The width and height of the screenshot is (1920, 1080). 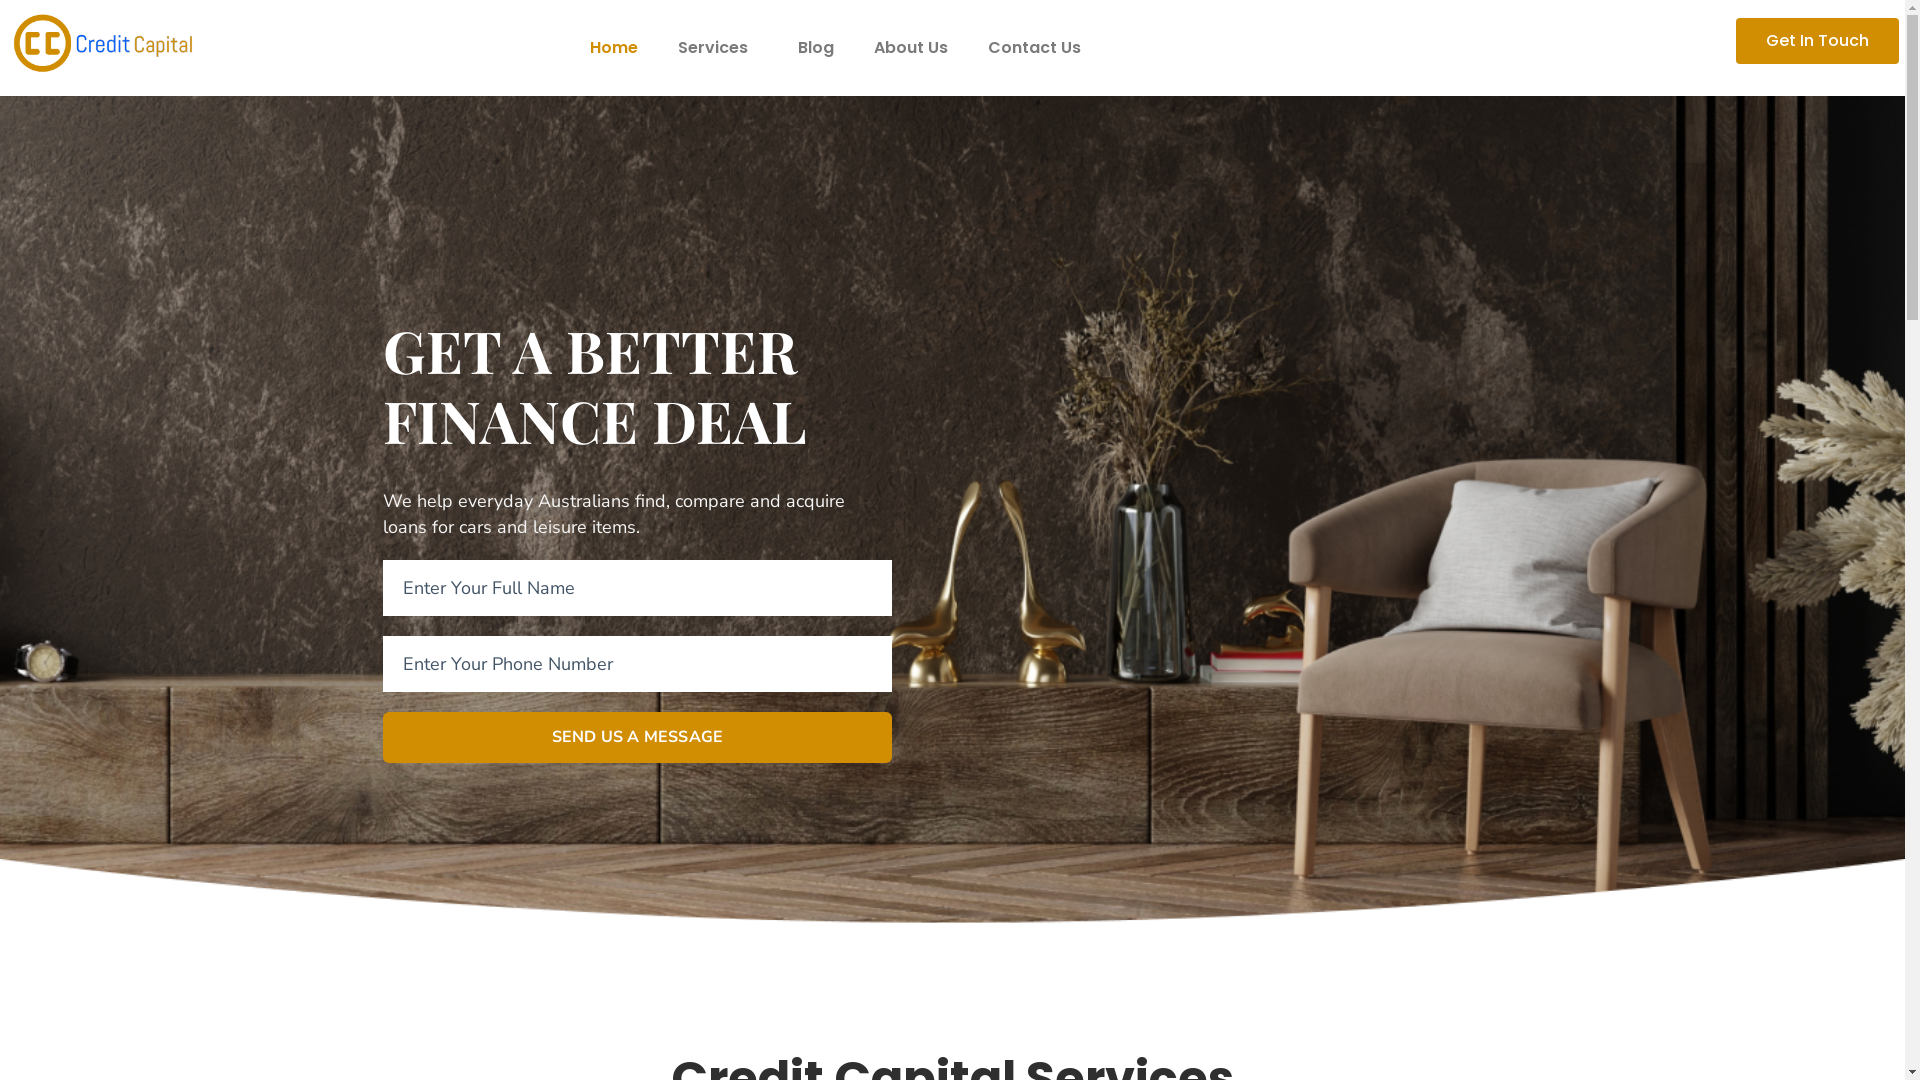 What do you see at coordinates (614, 48) in the screenshot?
I see `Home` at bounding box center [614, 48].